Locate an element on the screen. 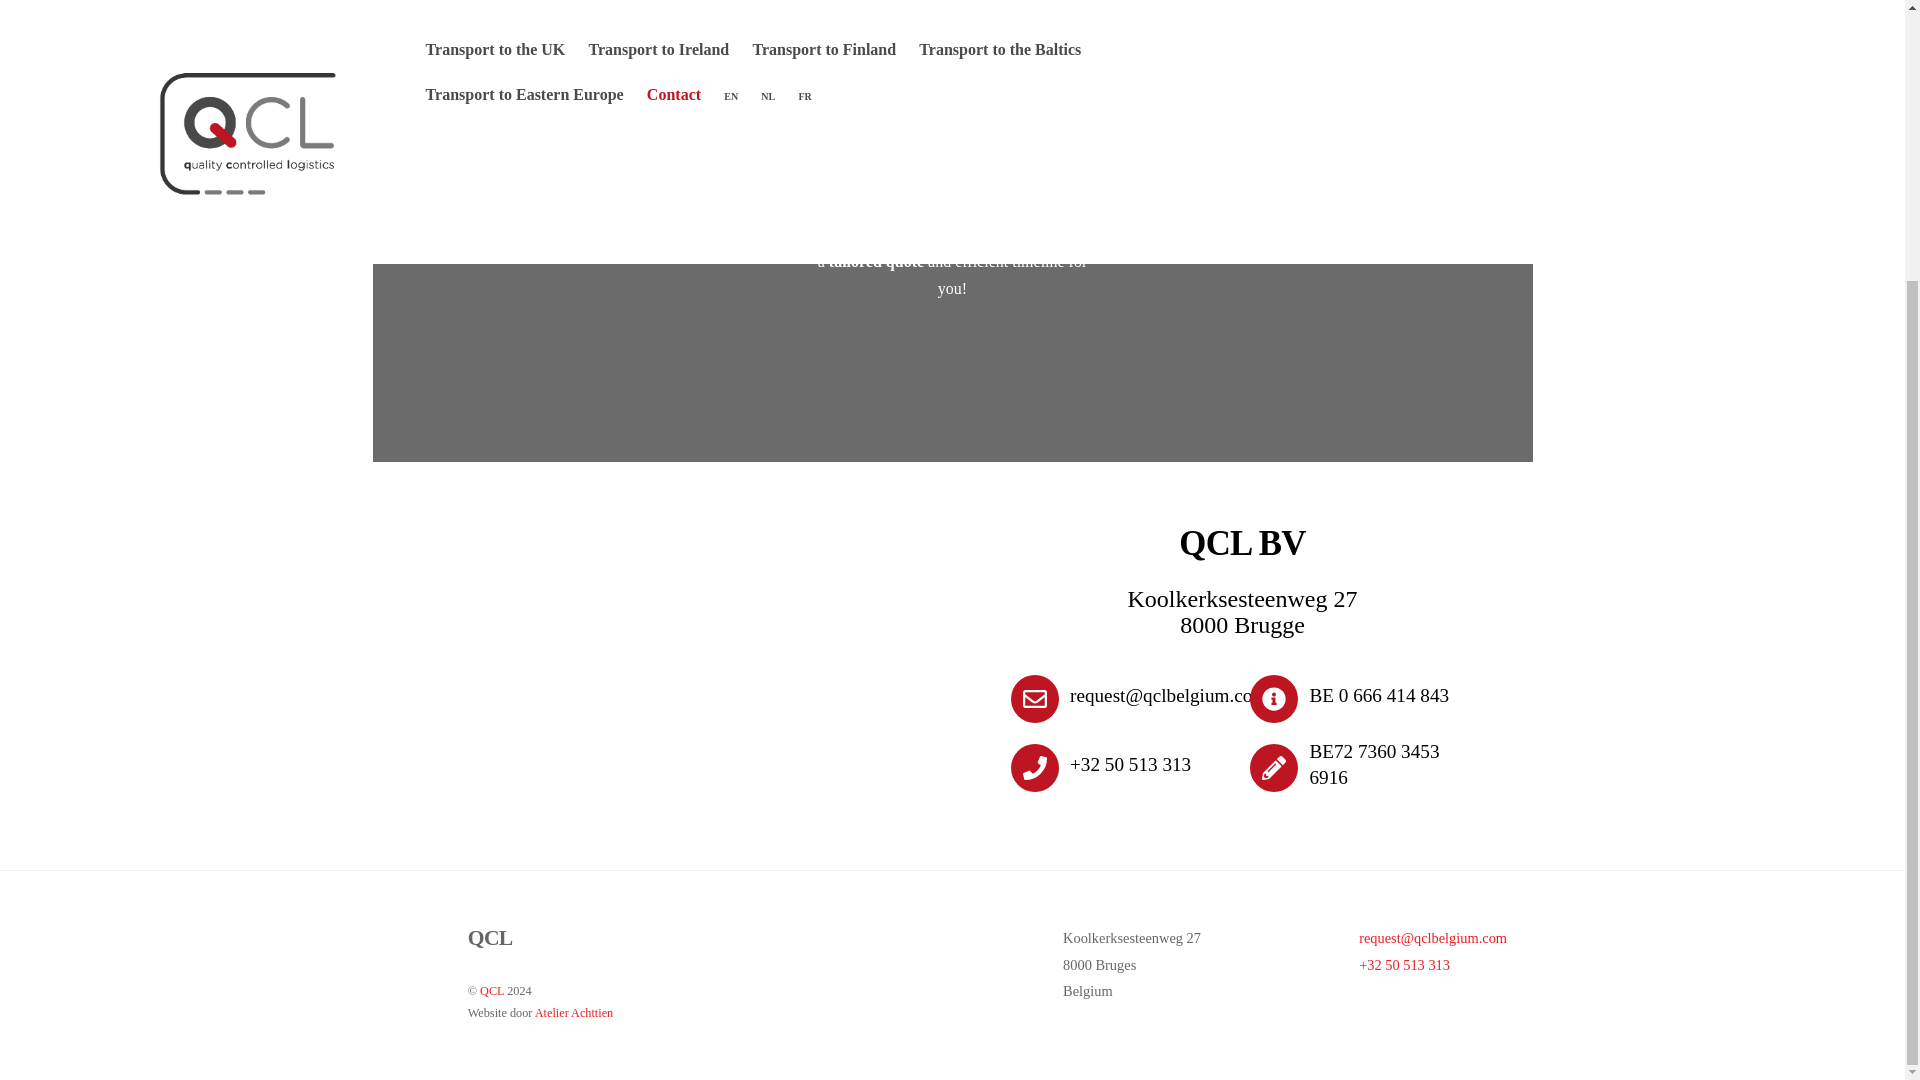 This screenshot has width=1920, height=1080. QCL is located at coordinates (492, 990).